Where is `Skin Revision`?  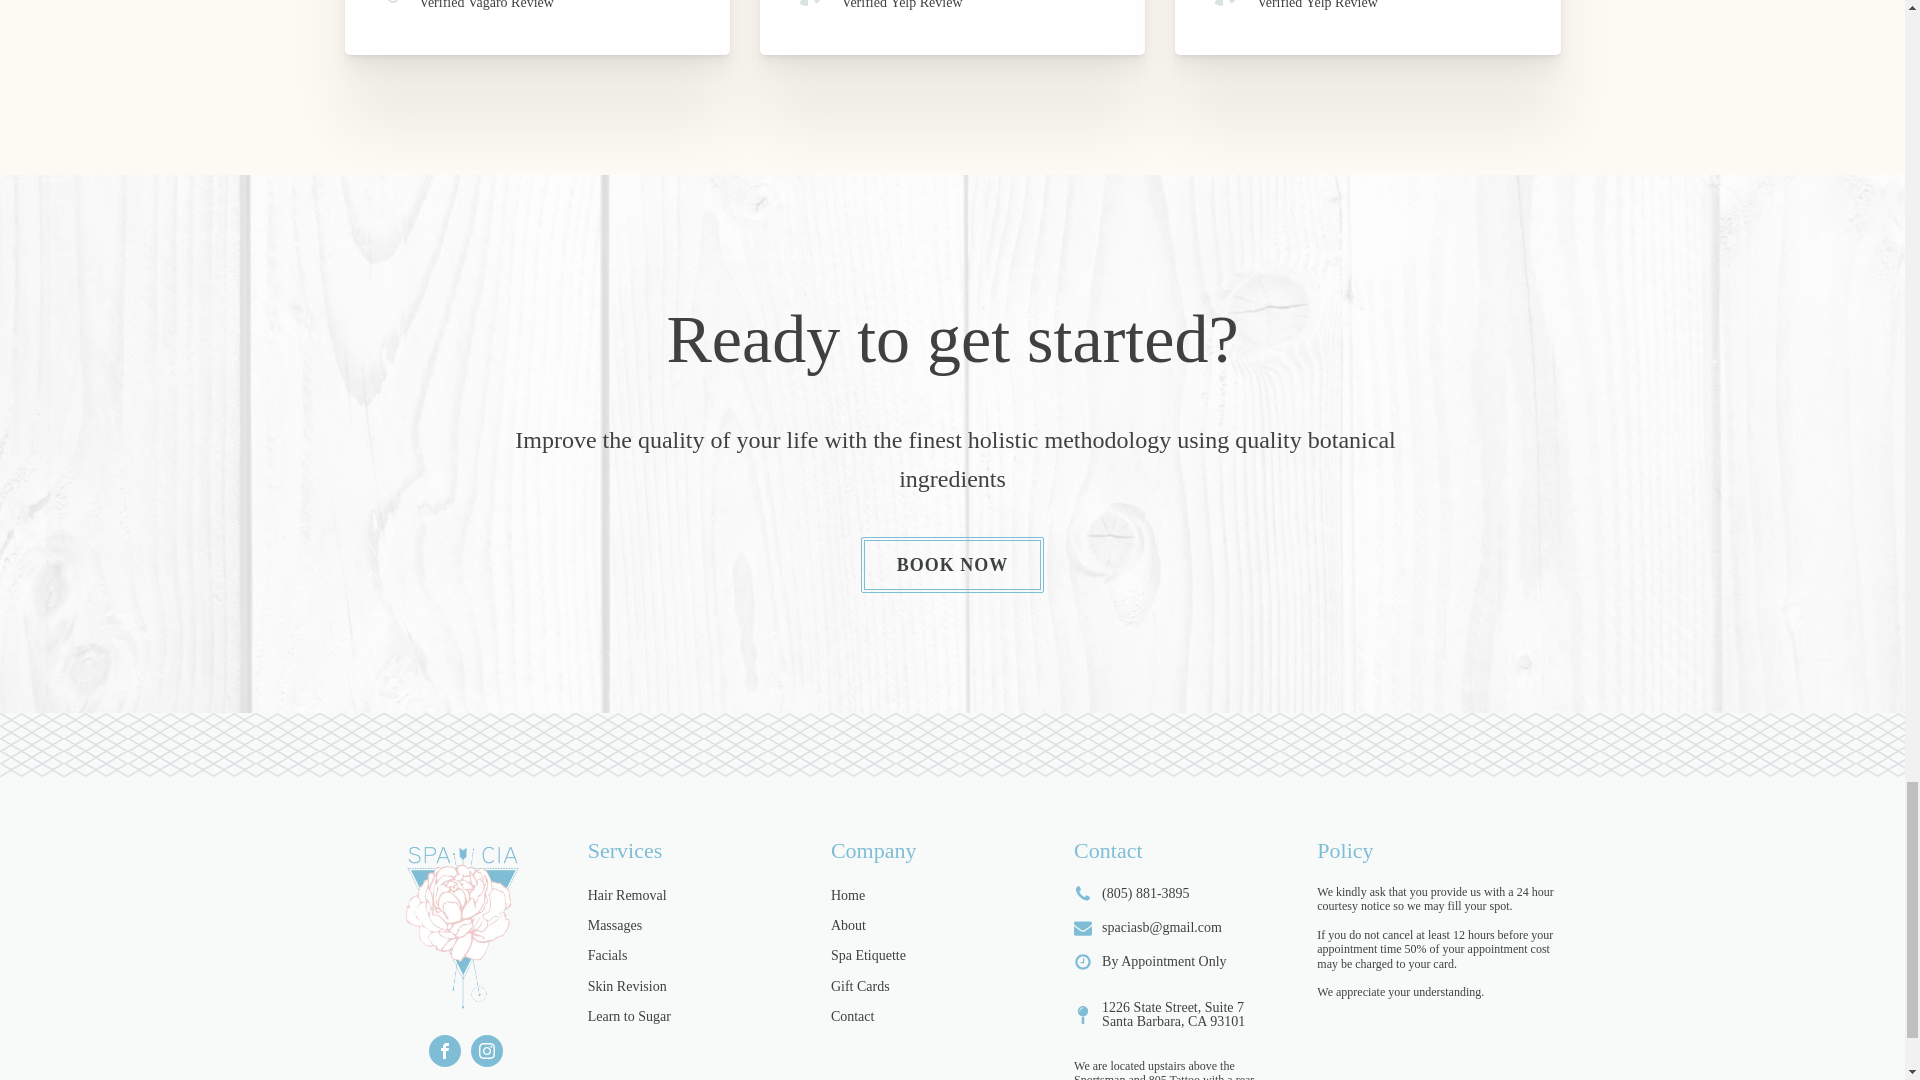 Skin Revision is located at coordinates (626, 986).